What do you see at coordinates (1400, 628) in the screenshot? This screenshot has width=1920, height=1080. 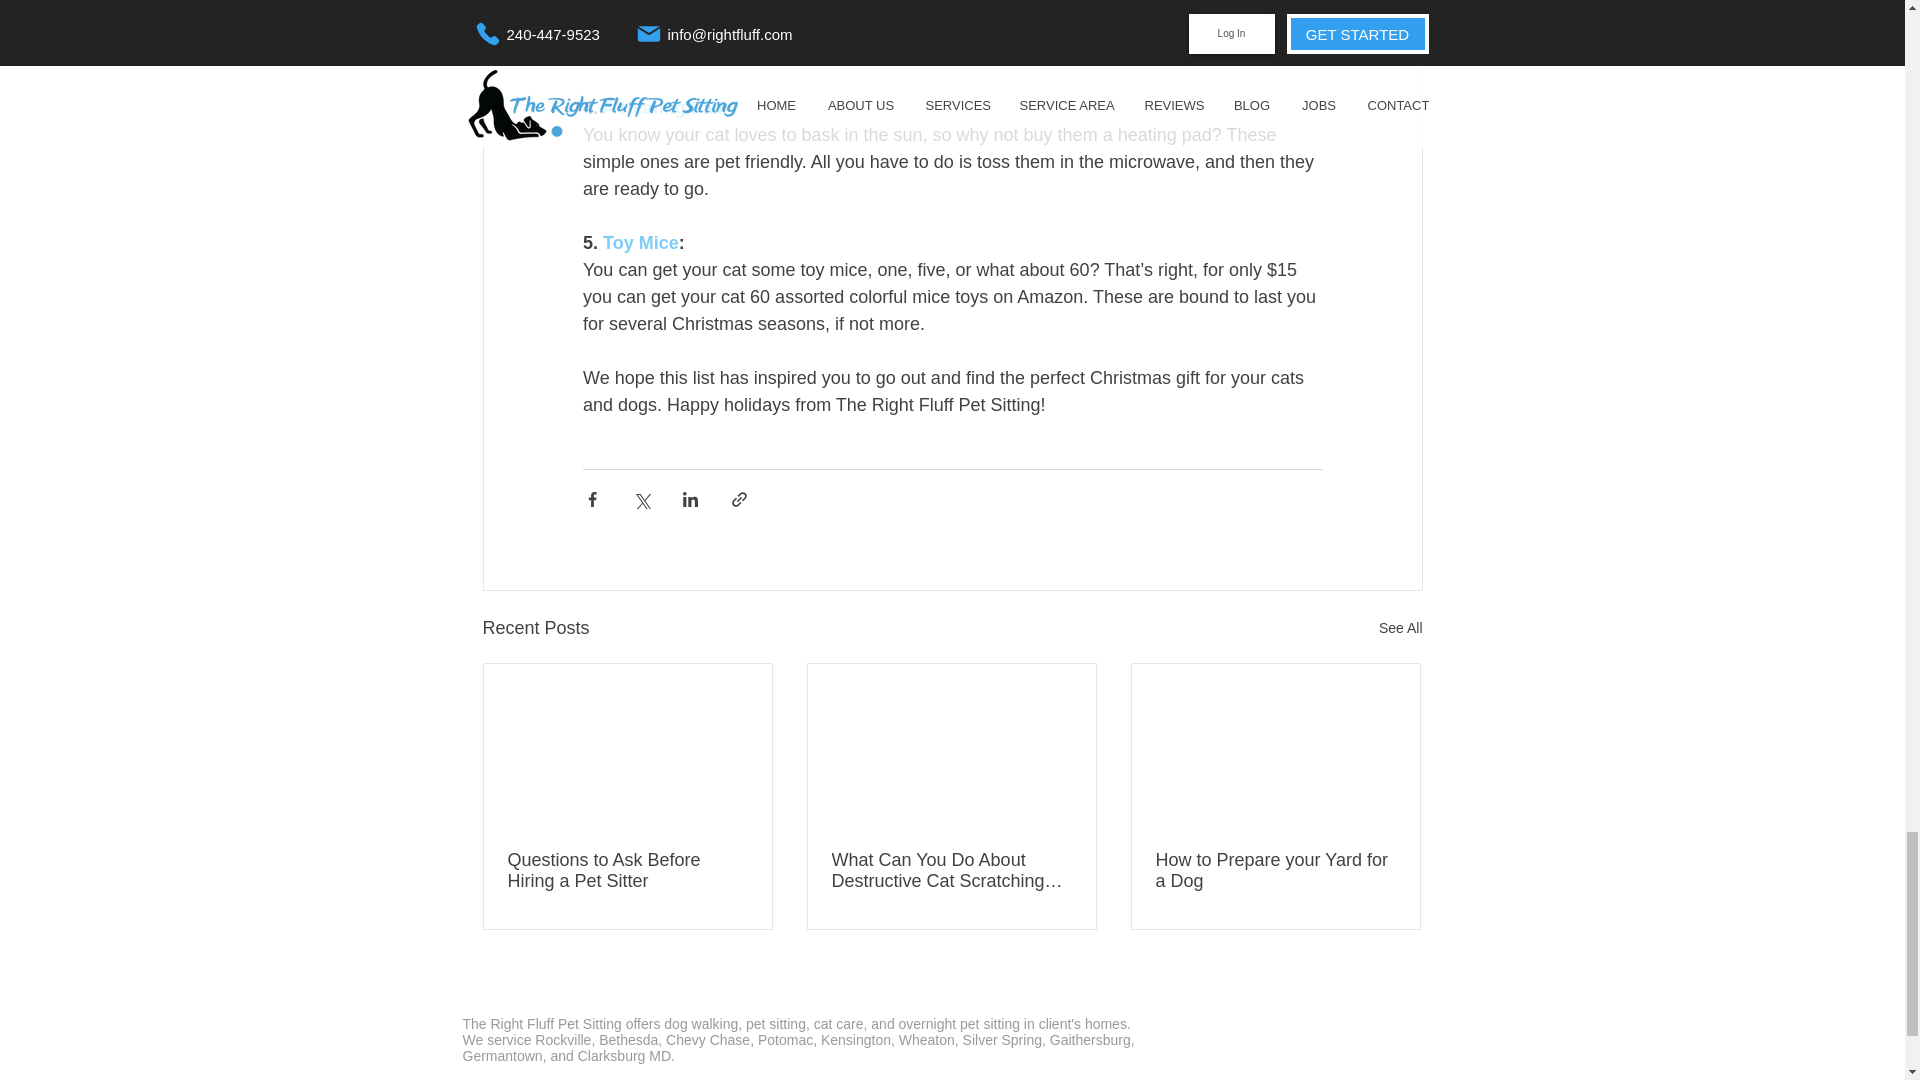 I see `See All` at bounding box center [1400, 628].